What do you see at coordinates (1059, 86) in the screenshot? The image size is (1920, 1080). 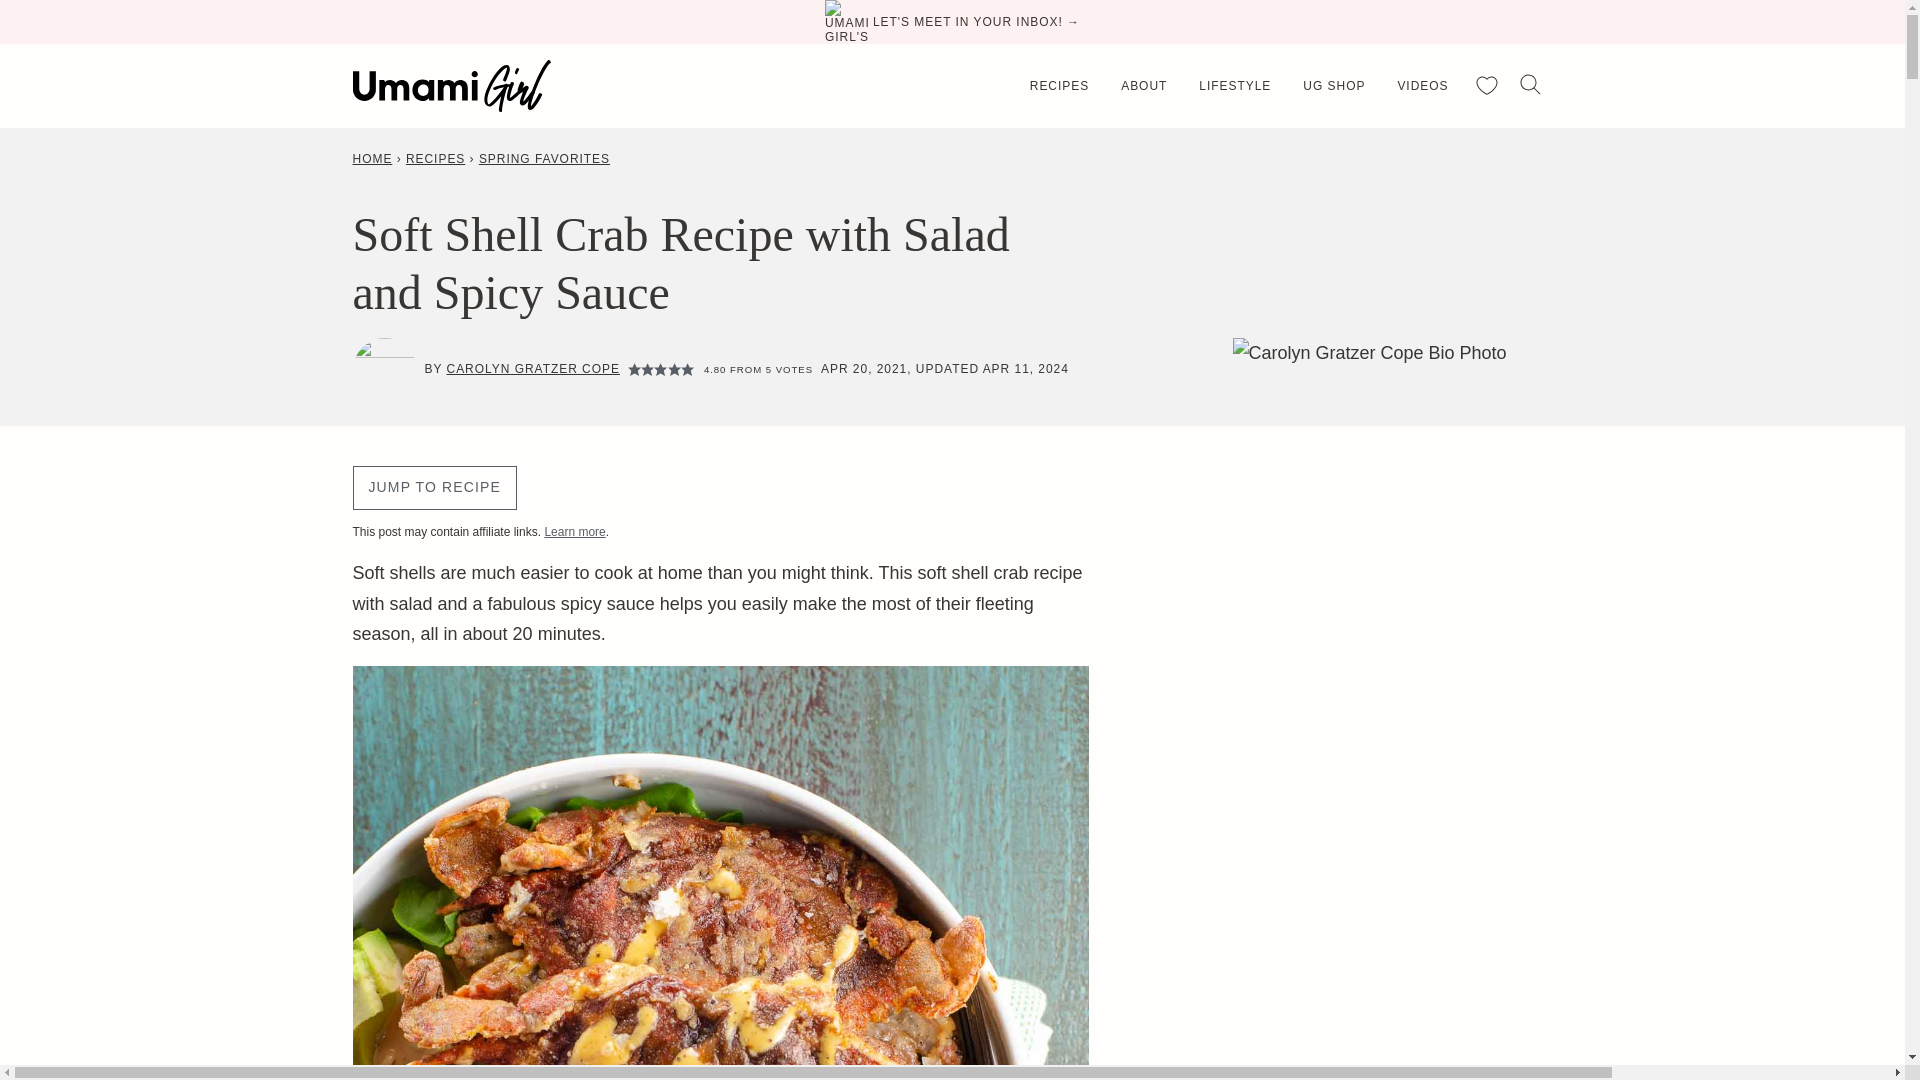 I see `RECIPES` at bounding box center [1059, 86].